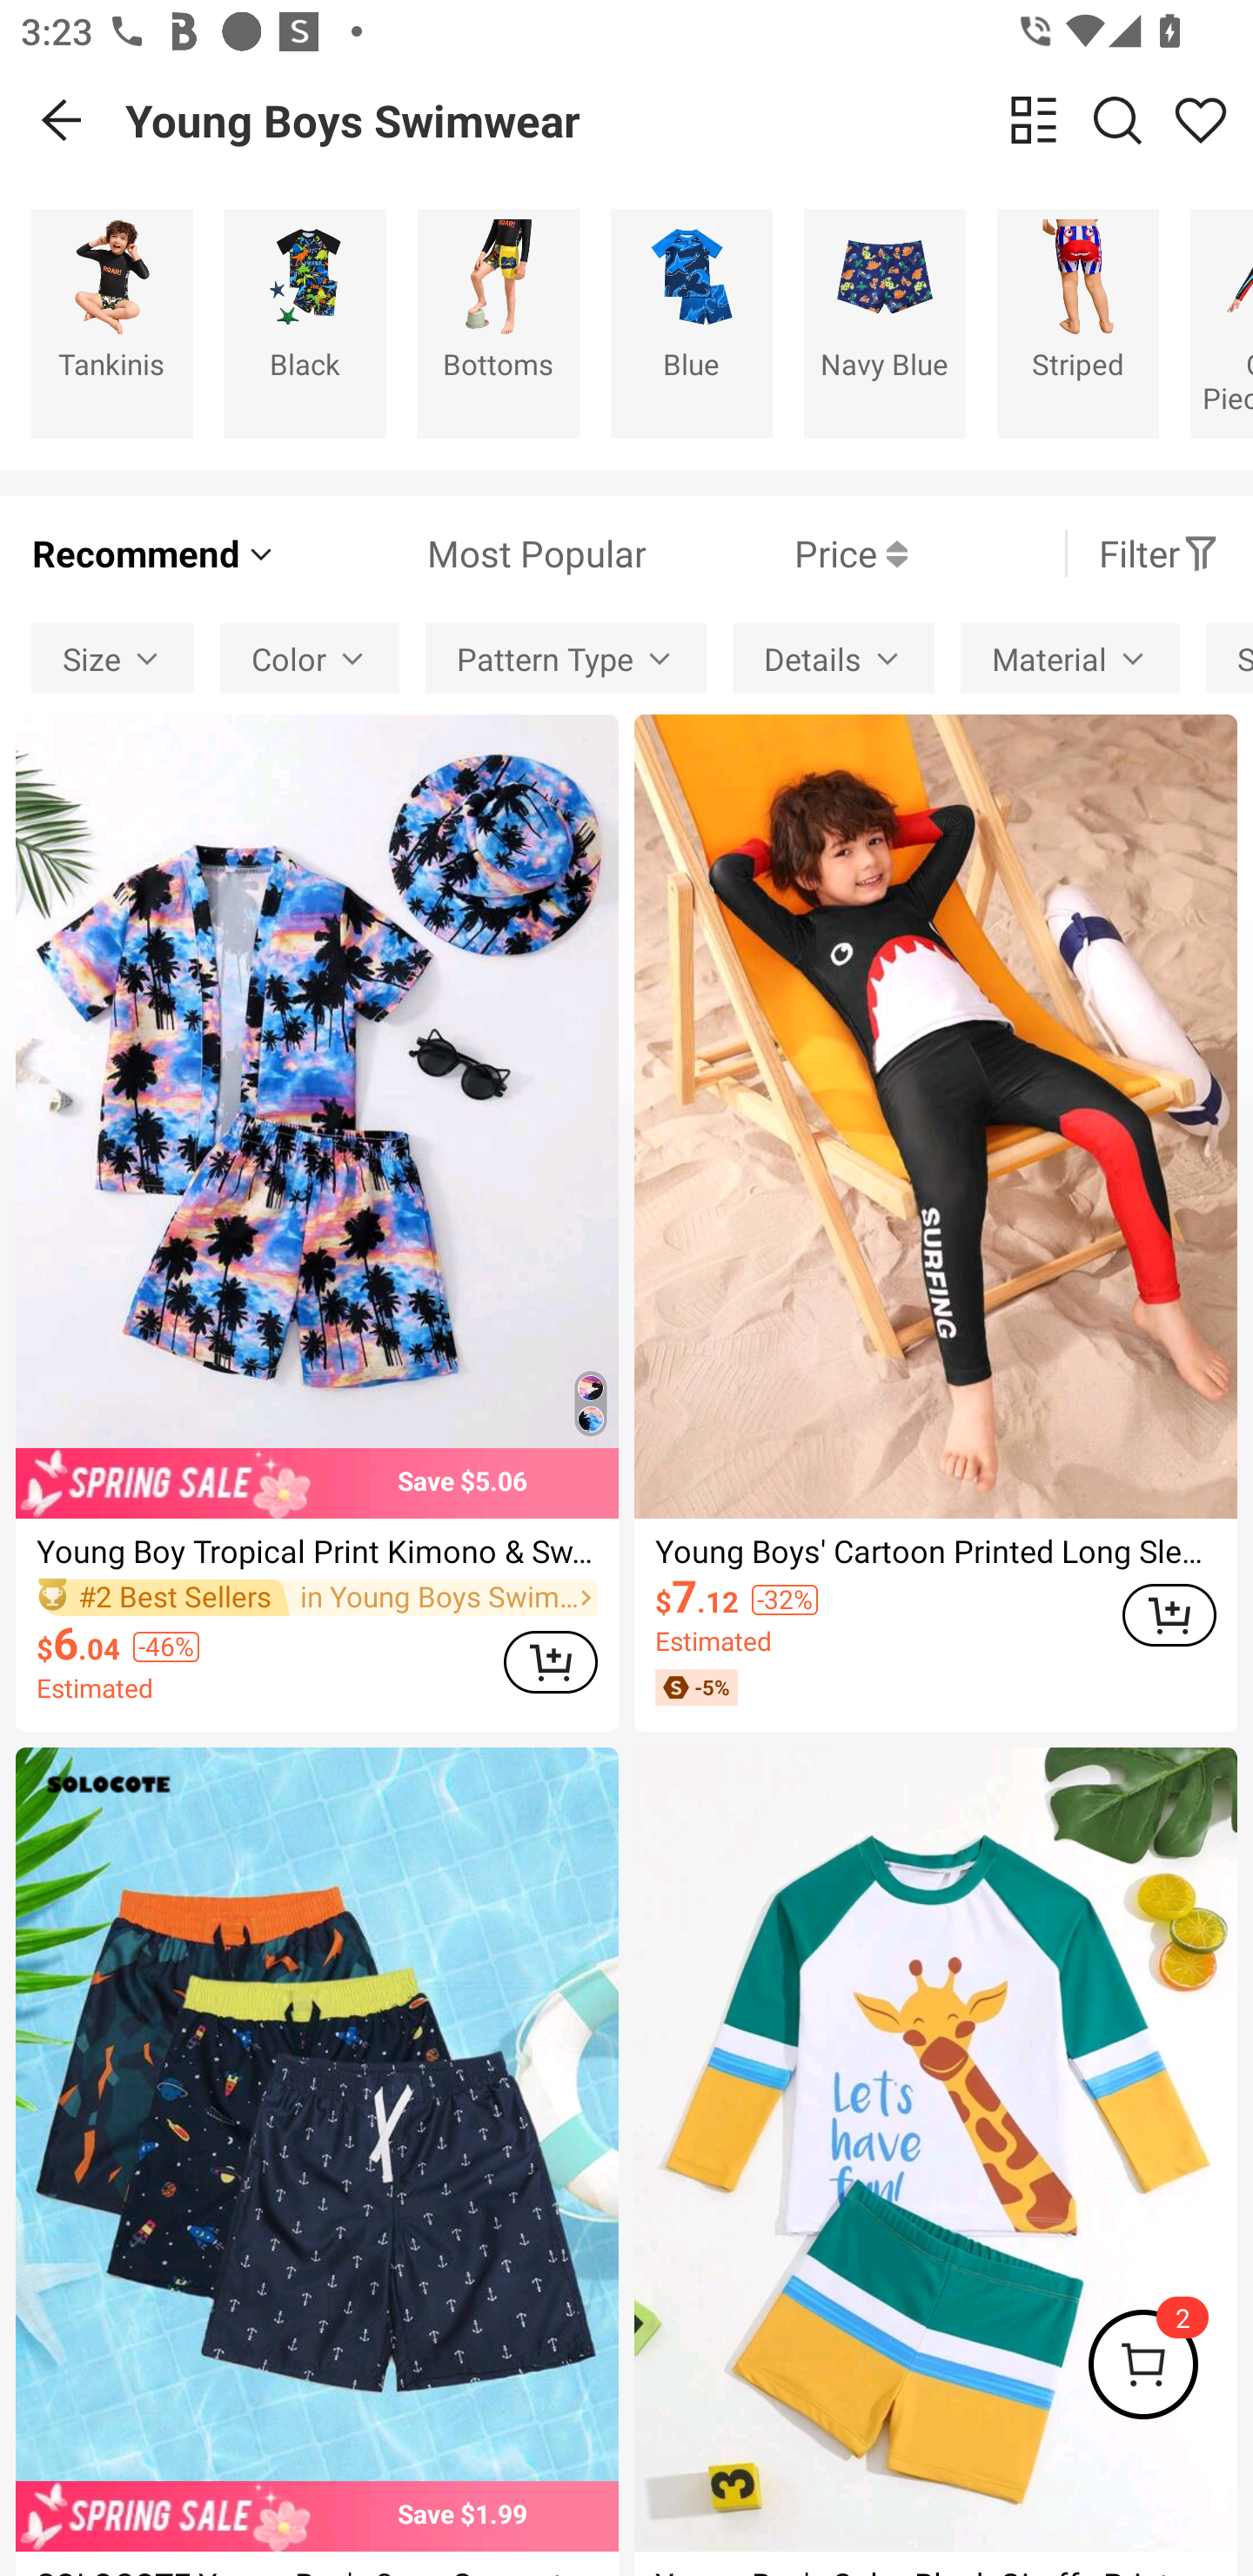 Image resolution: width=1253 pixels, height=2576 pixels. Describe the element at coordinates (113, 658) in the screenshot. I see `Size` at that location.